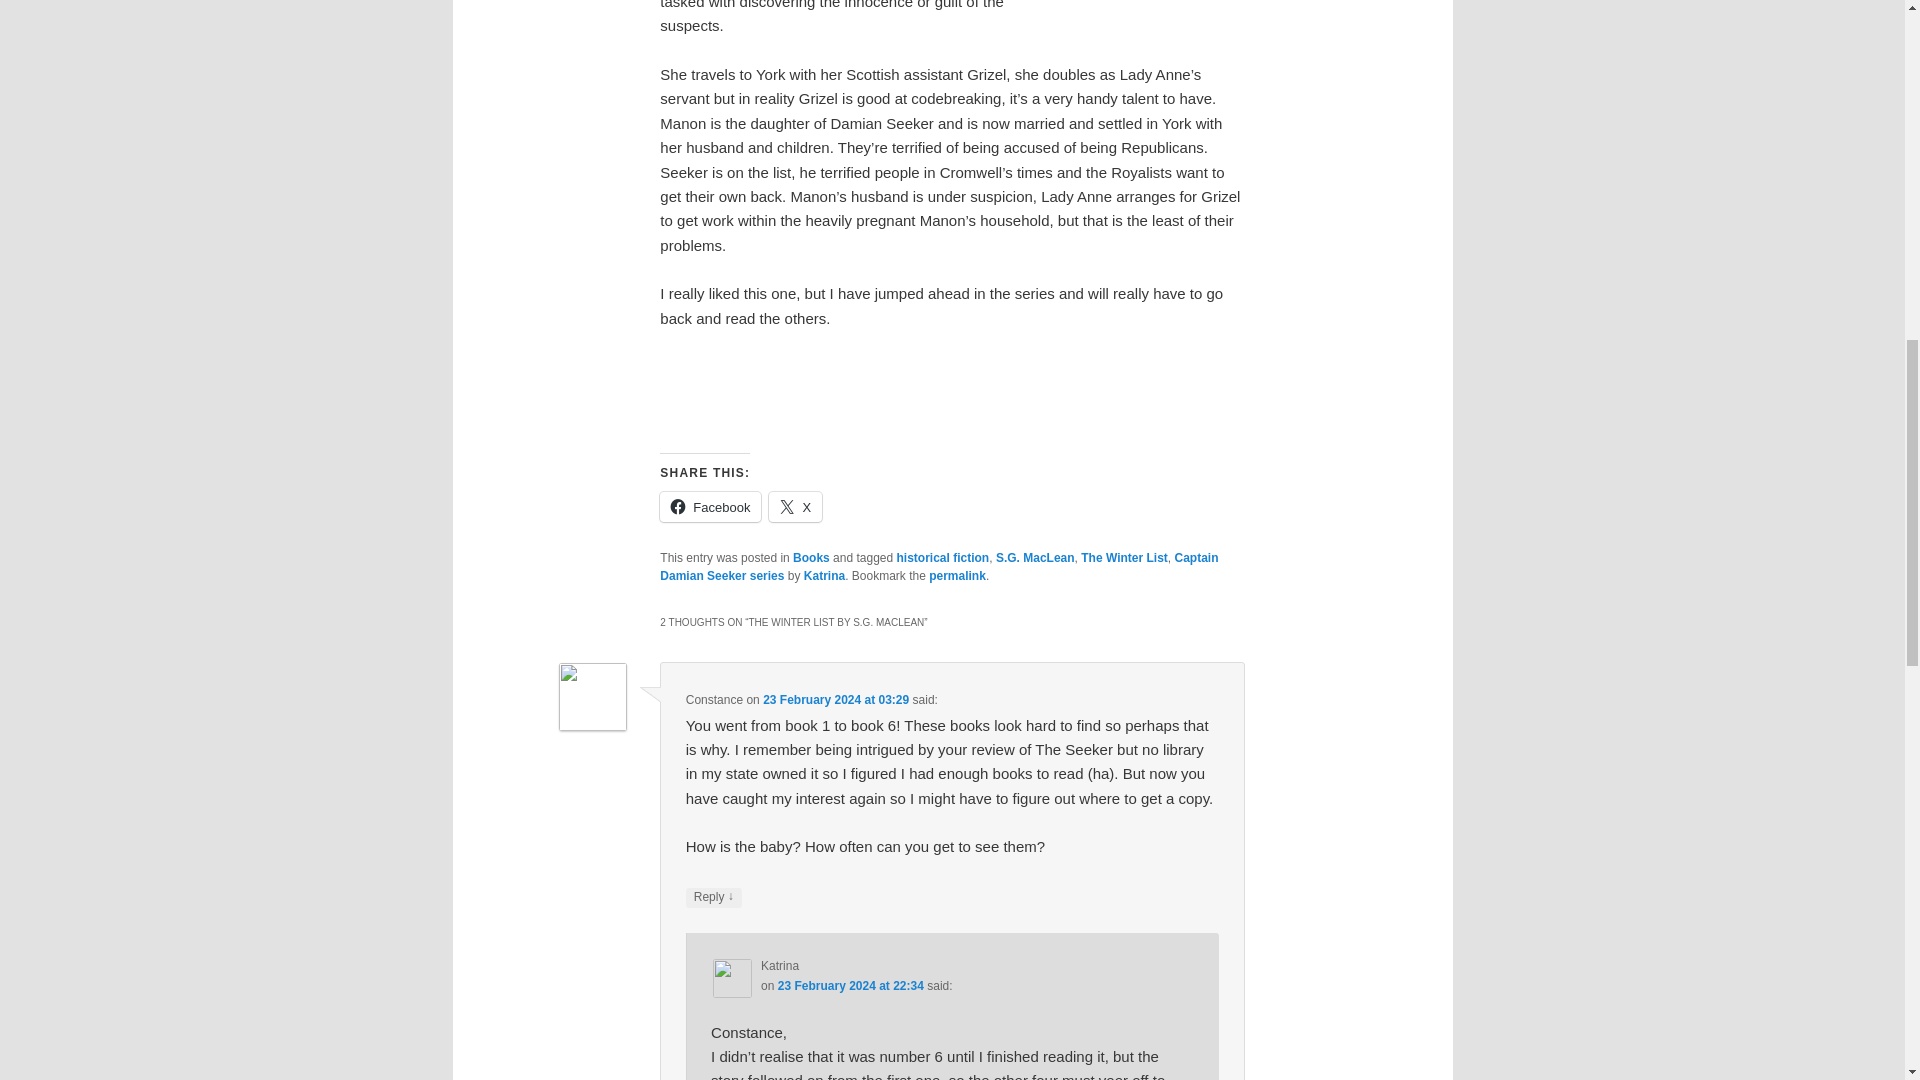  Describe the element at coordinates (958, 576) in the screenshot. I see `permalink` at that location.